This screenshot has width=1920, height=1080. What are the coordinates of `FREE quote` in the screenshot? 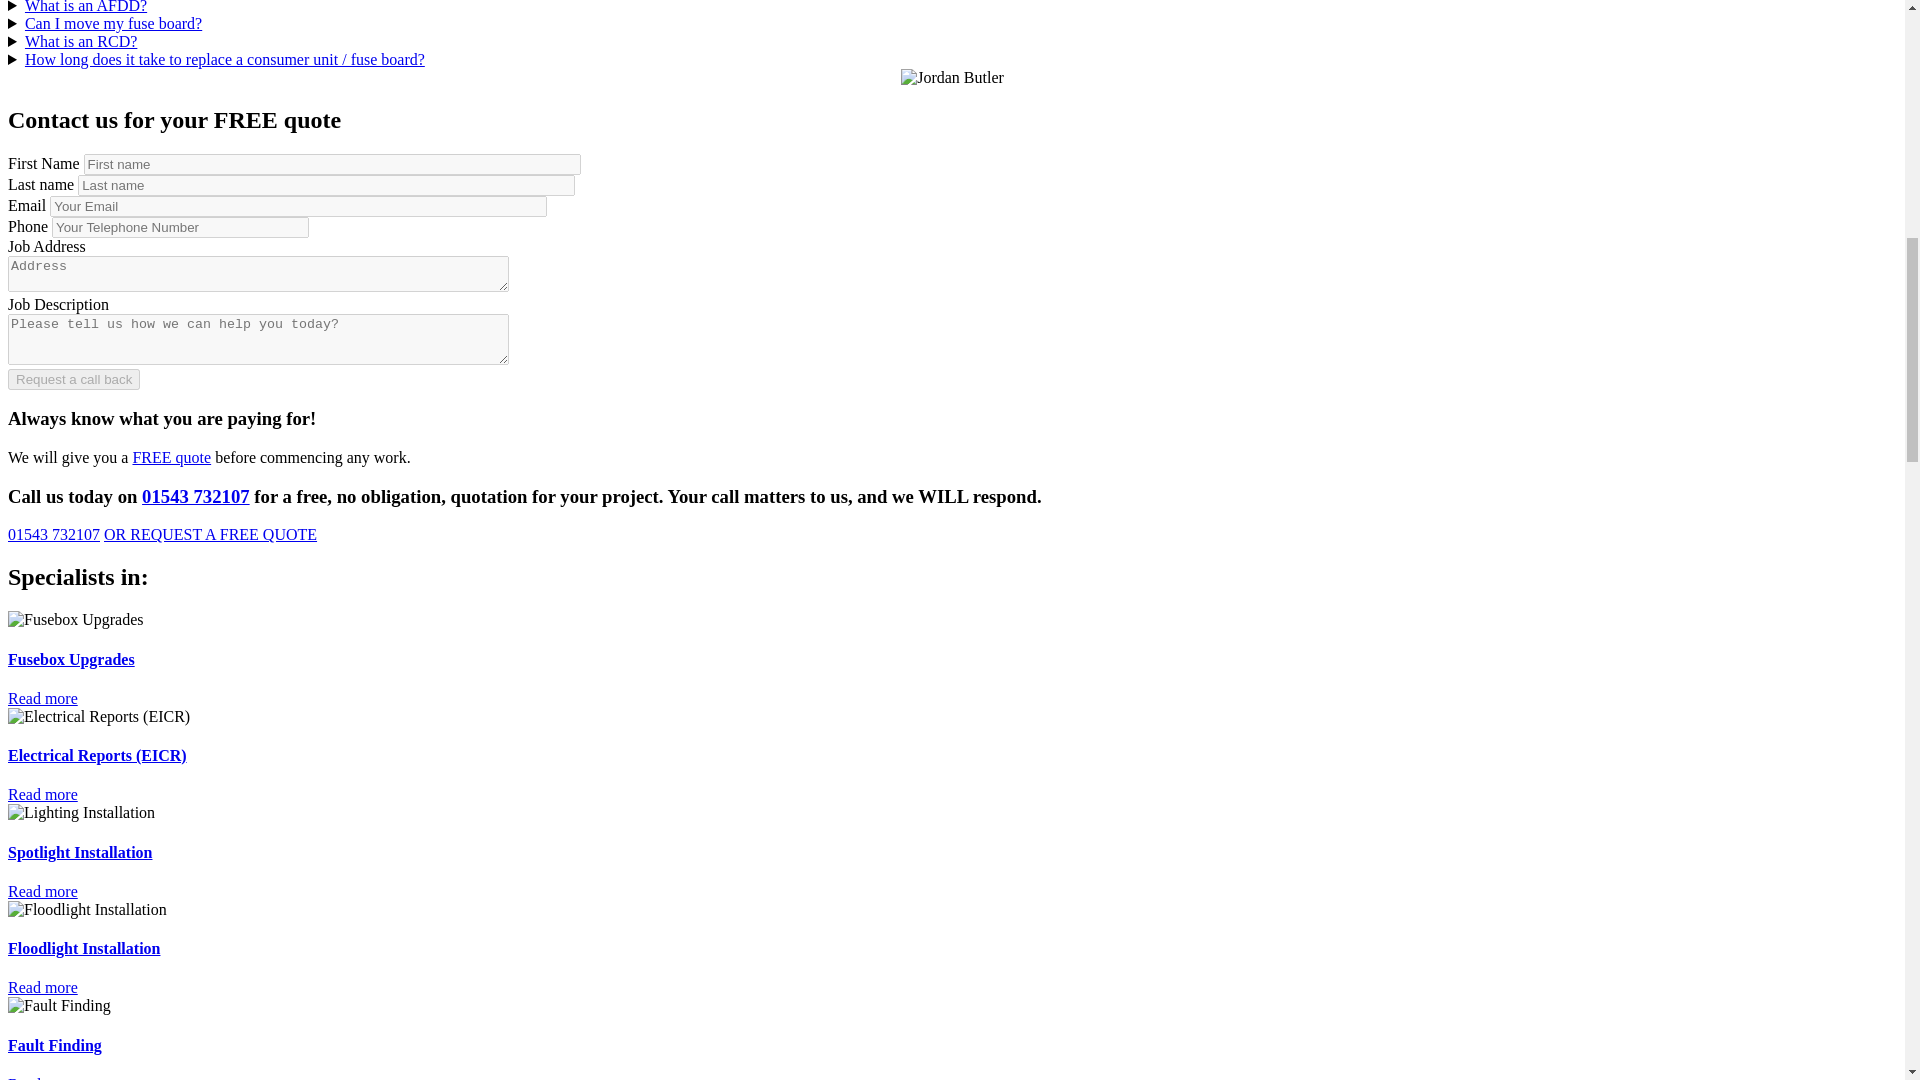 It's located at (172, 457).